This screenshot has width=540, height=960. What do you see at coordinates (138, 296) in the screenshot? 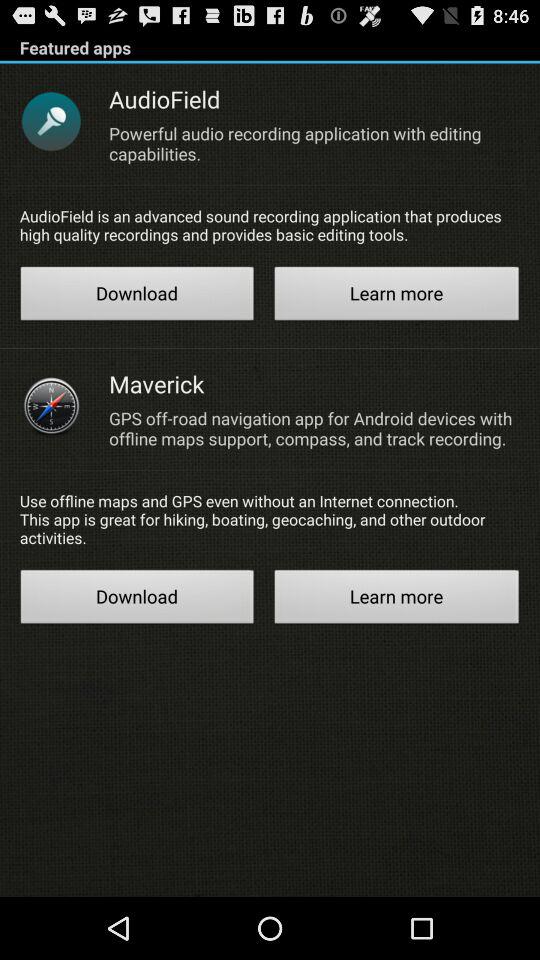
I see `click on the download button  in audiofield` at bounding box center [138, 296].